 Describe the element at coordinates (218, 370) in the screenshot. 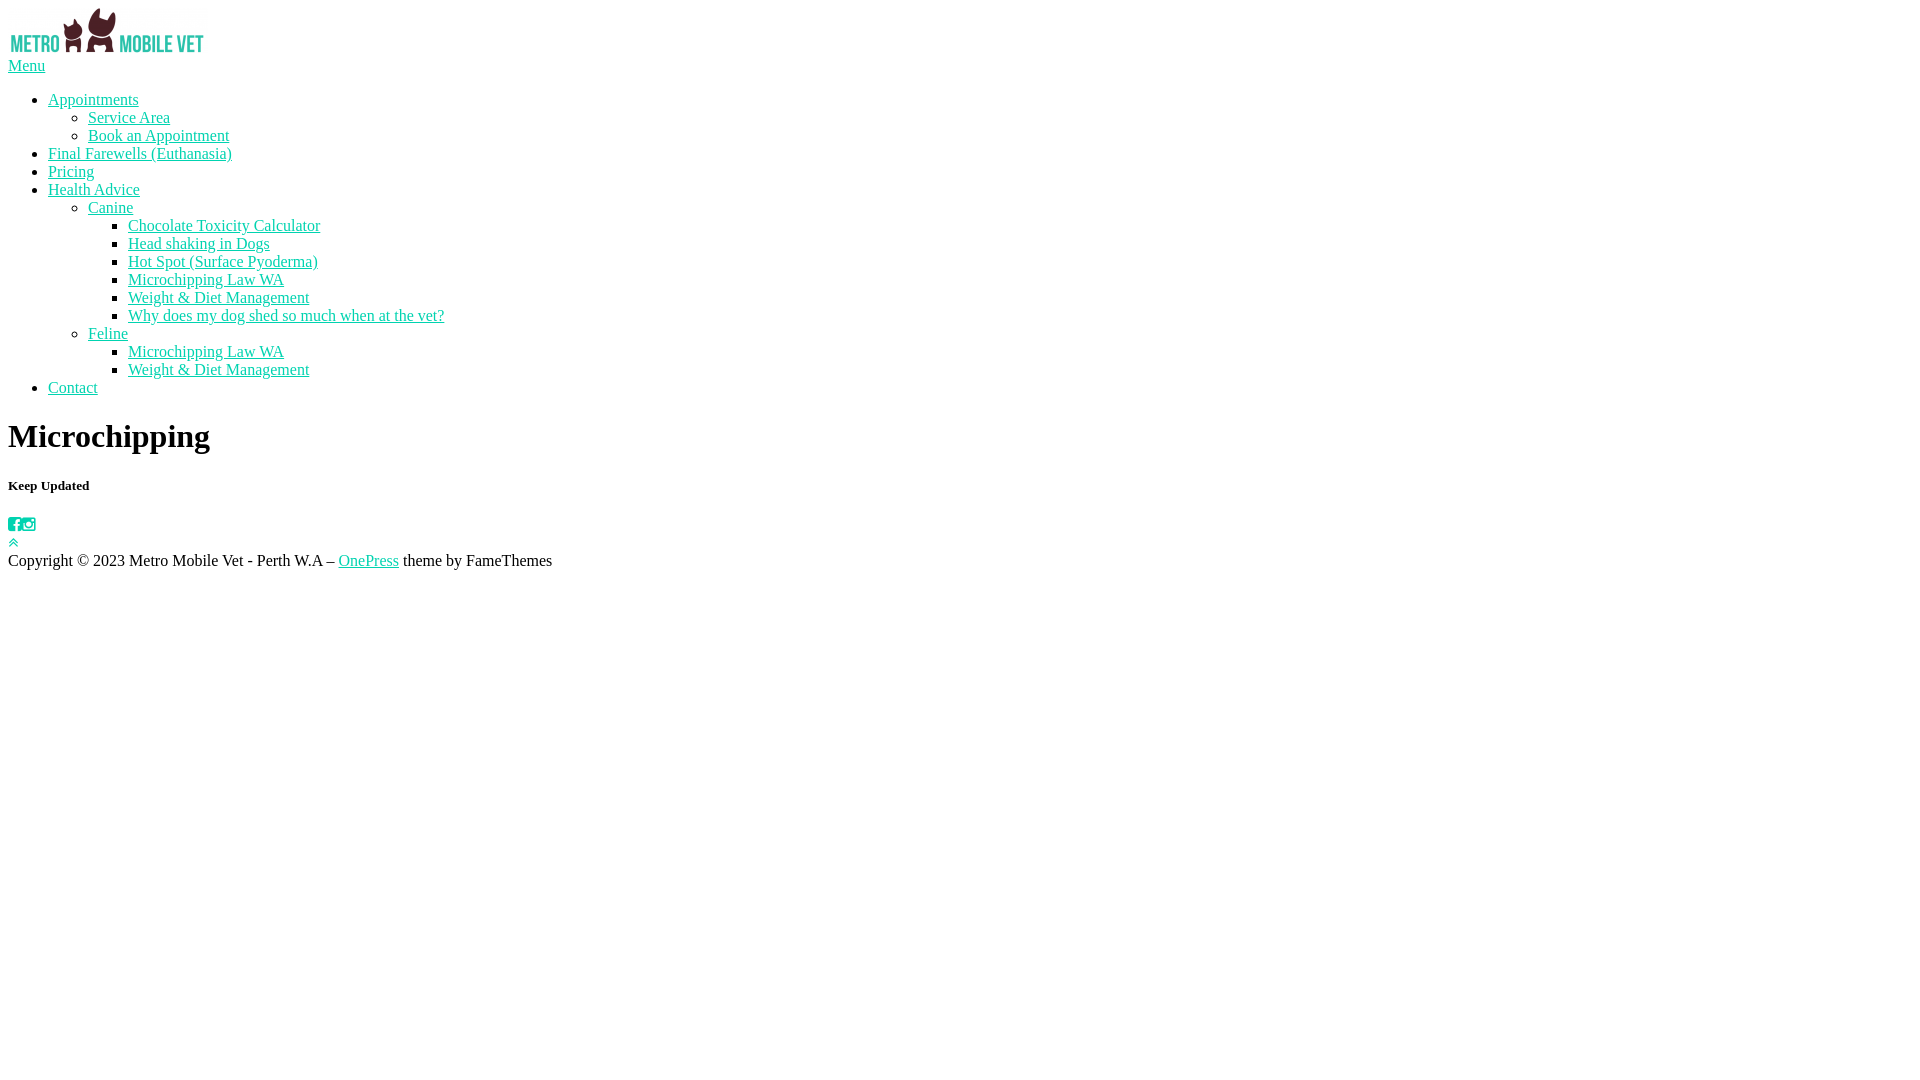

I see `Weight & Diet Management` at that location.